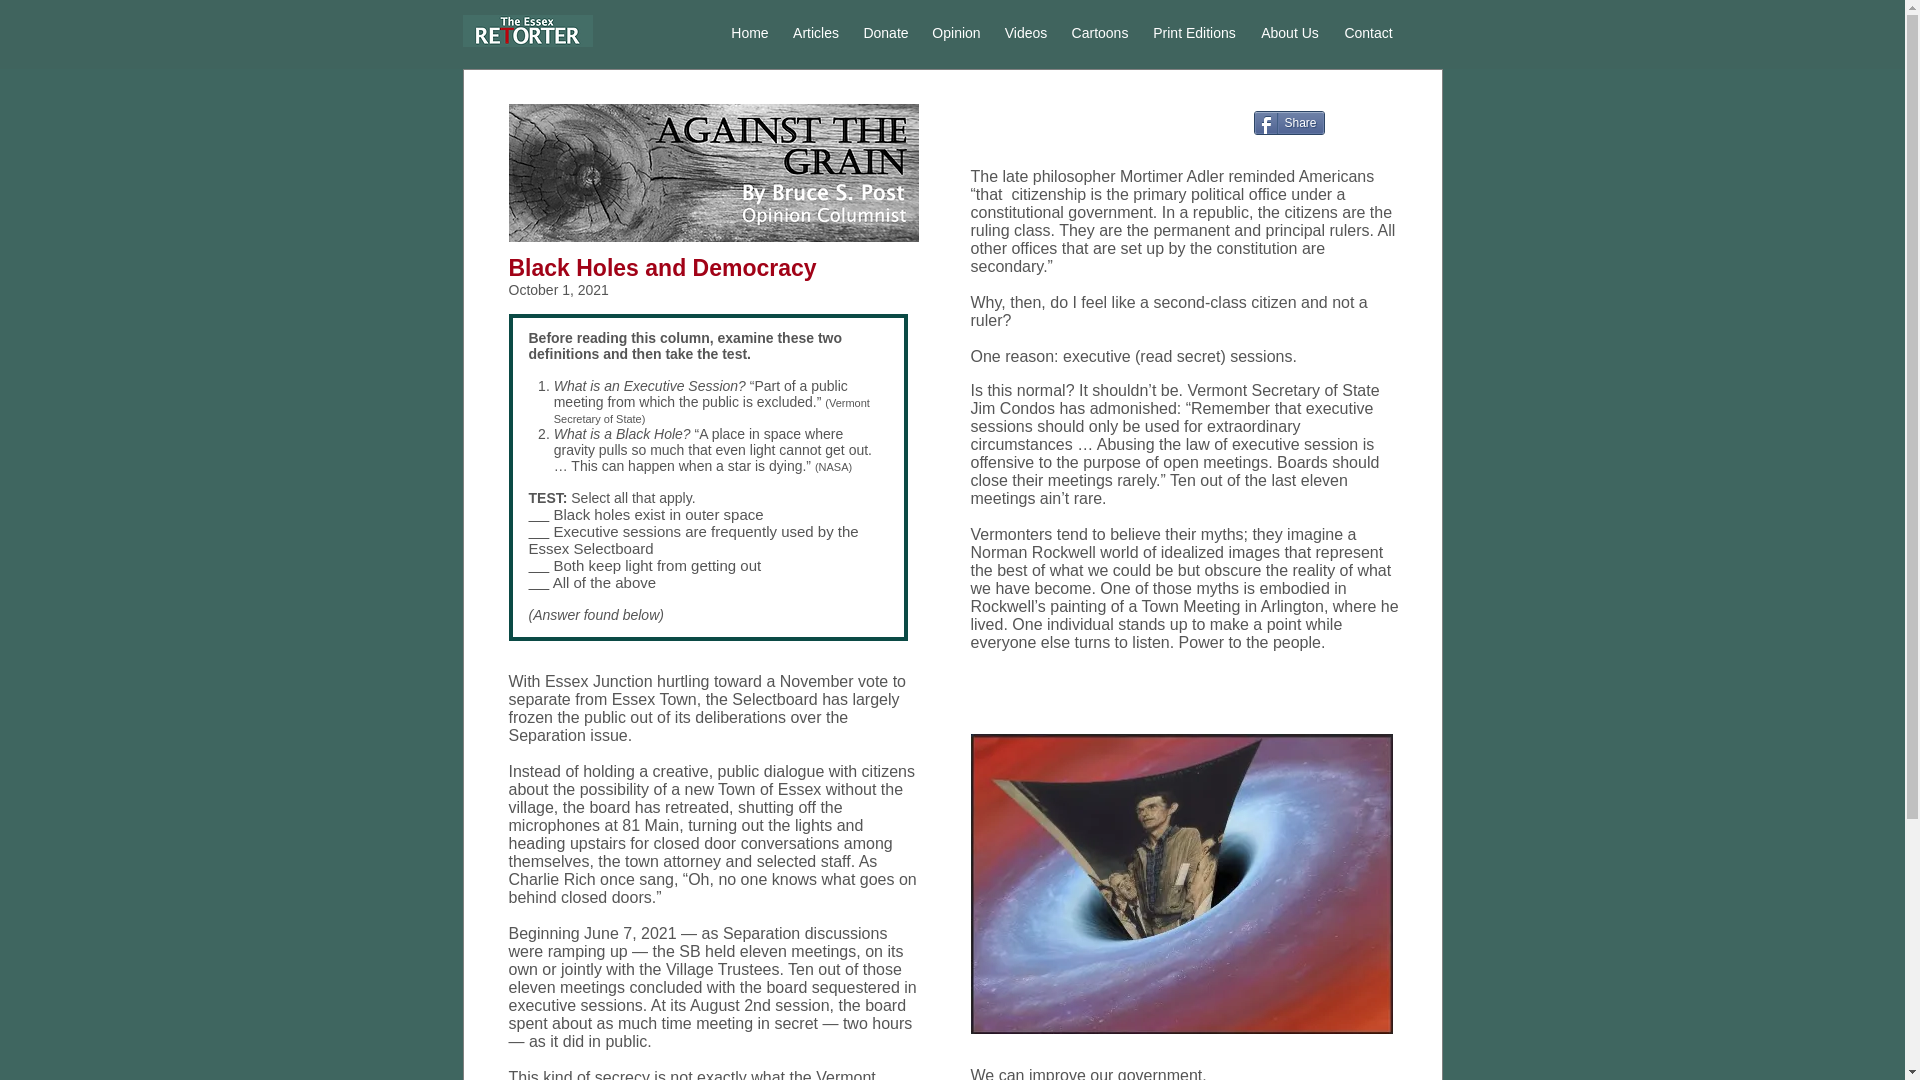  What do you see at coordinates (1194, 32) in the screenshot?
I see `Print Editions` at bounding box center [1194, 32].